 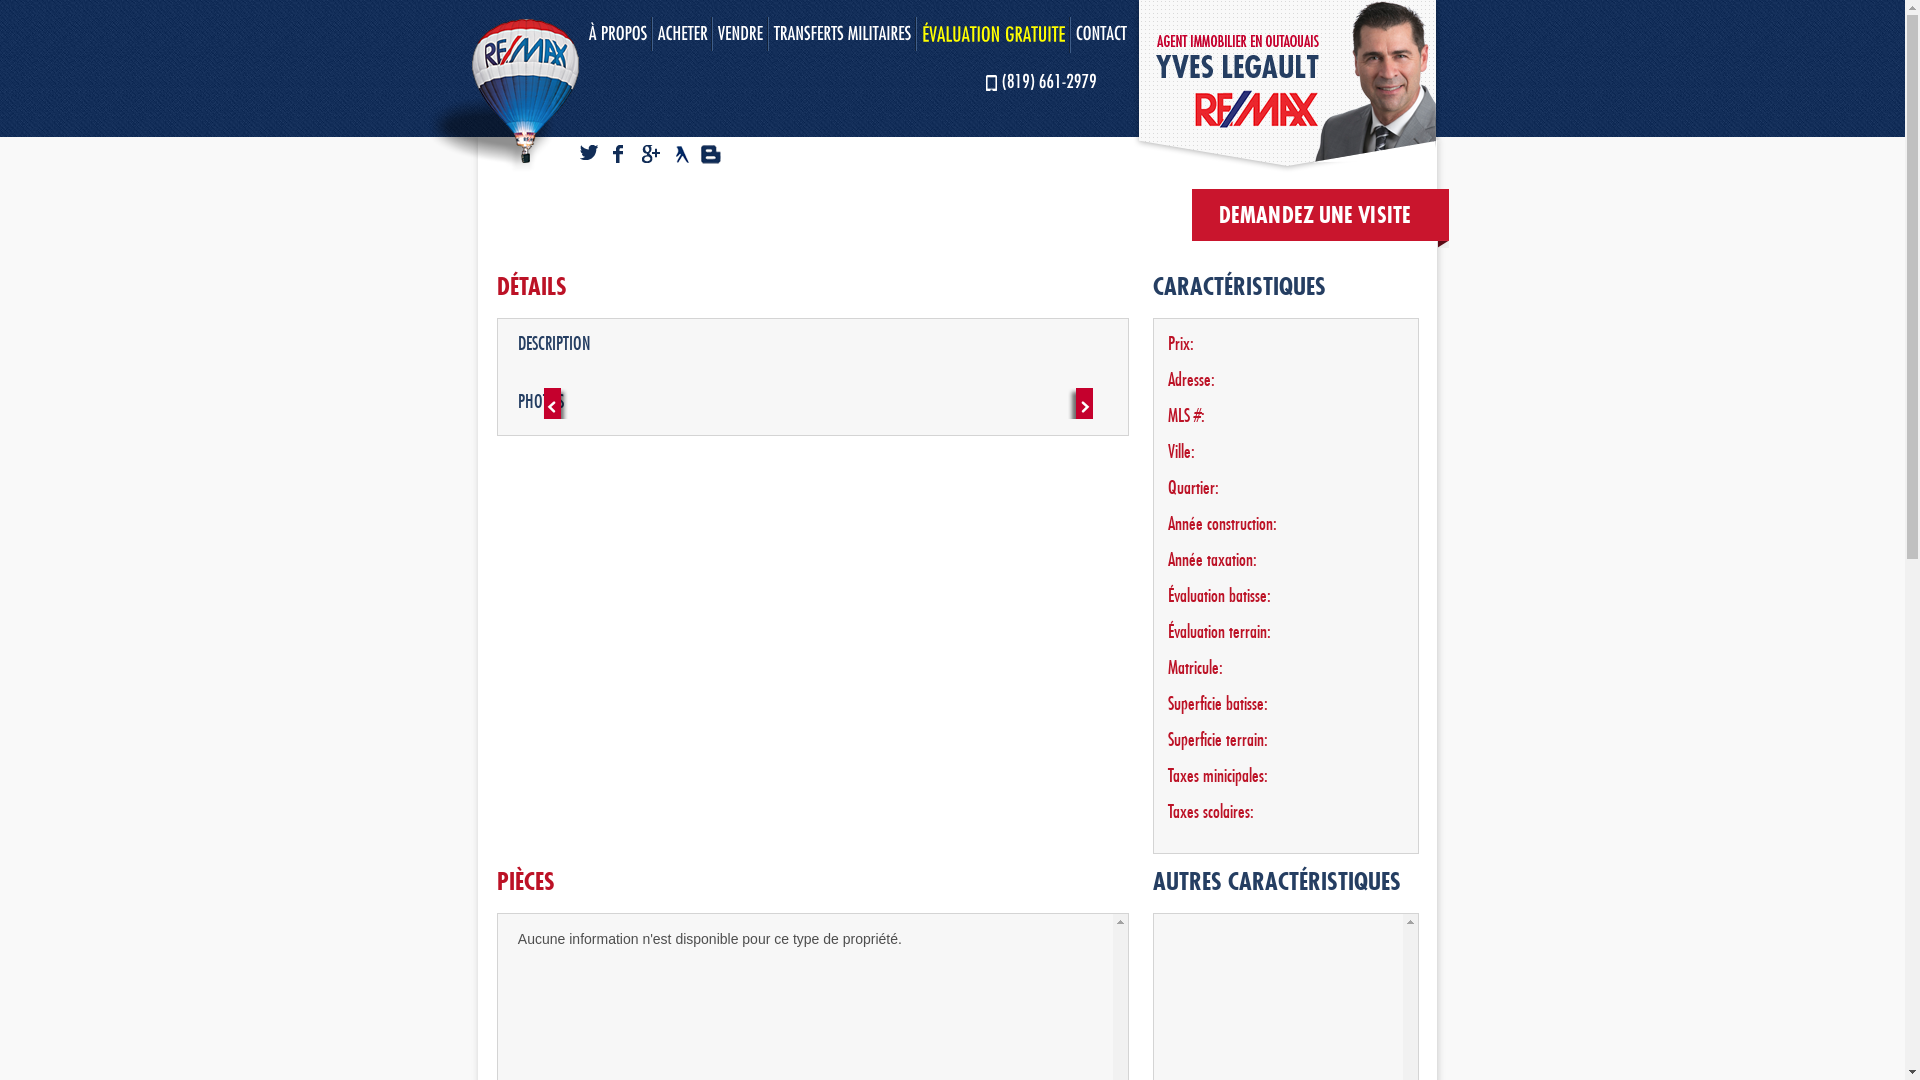 What do you see at coordinates (1080, 410) in the screenshot?
I see `Next` at bounding box center [1080, 410].